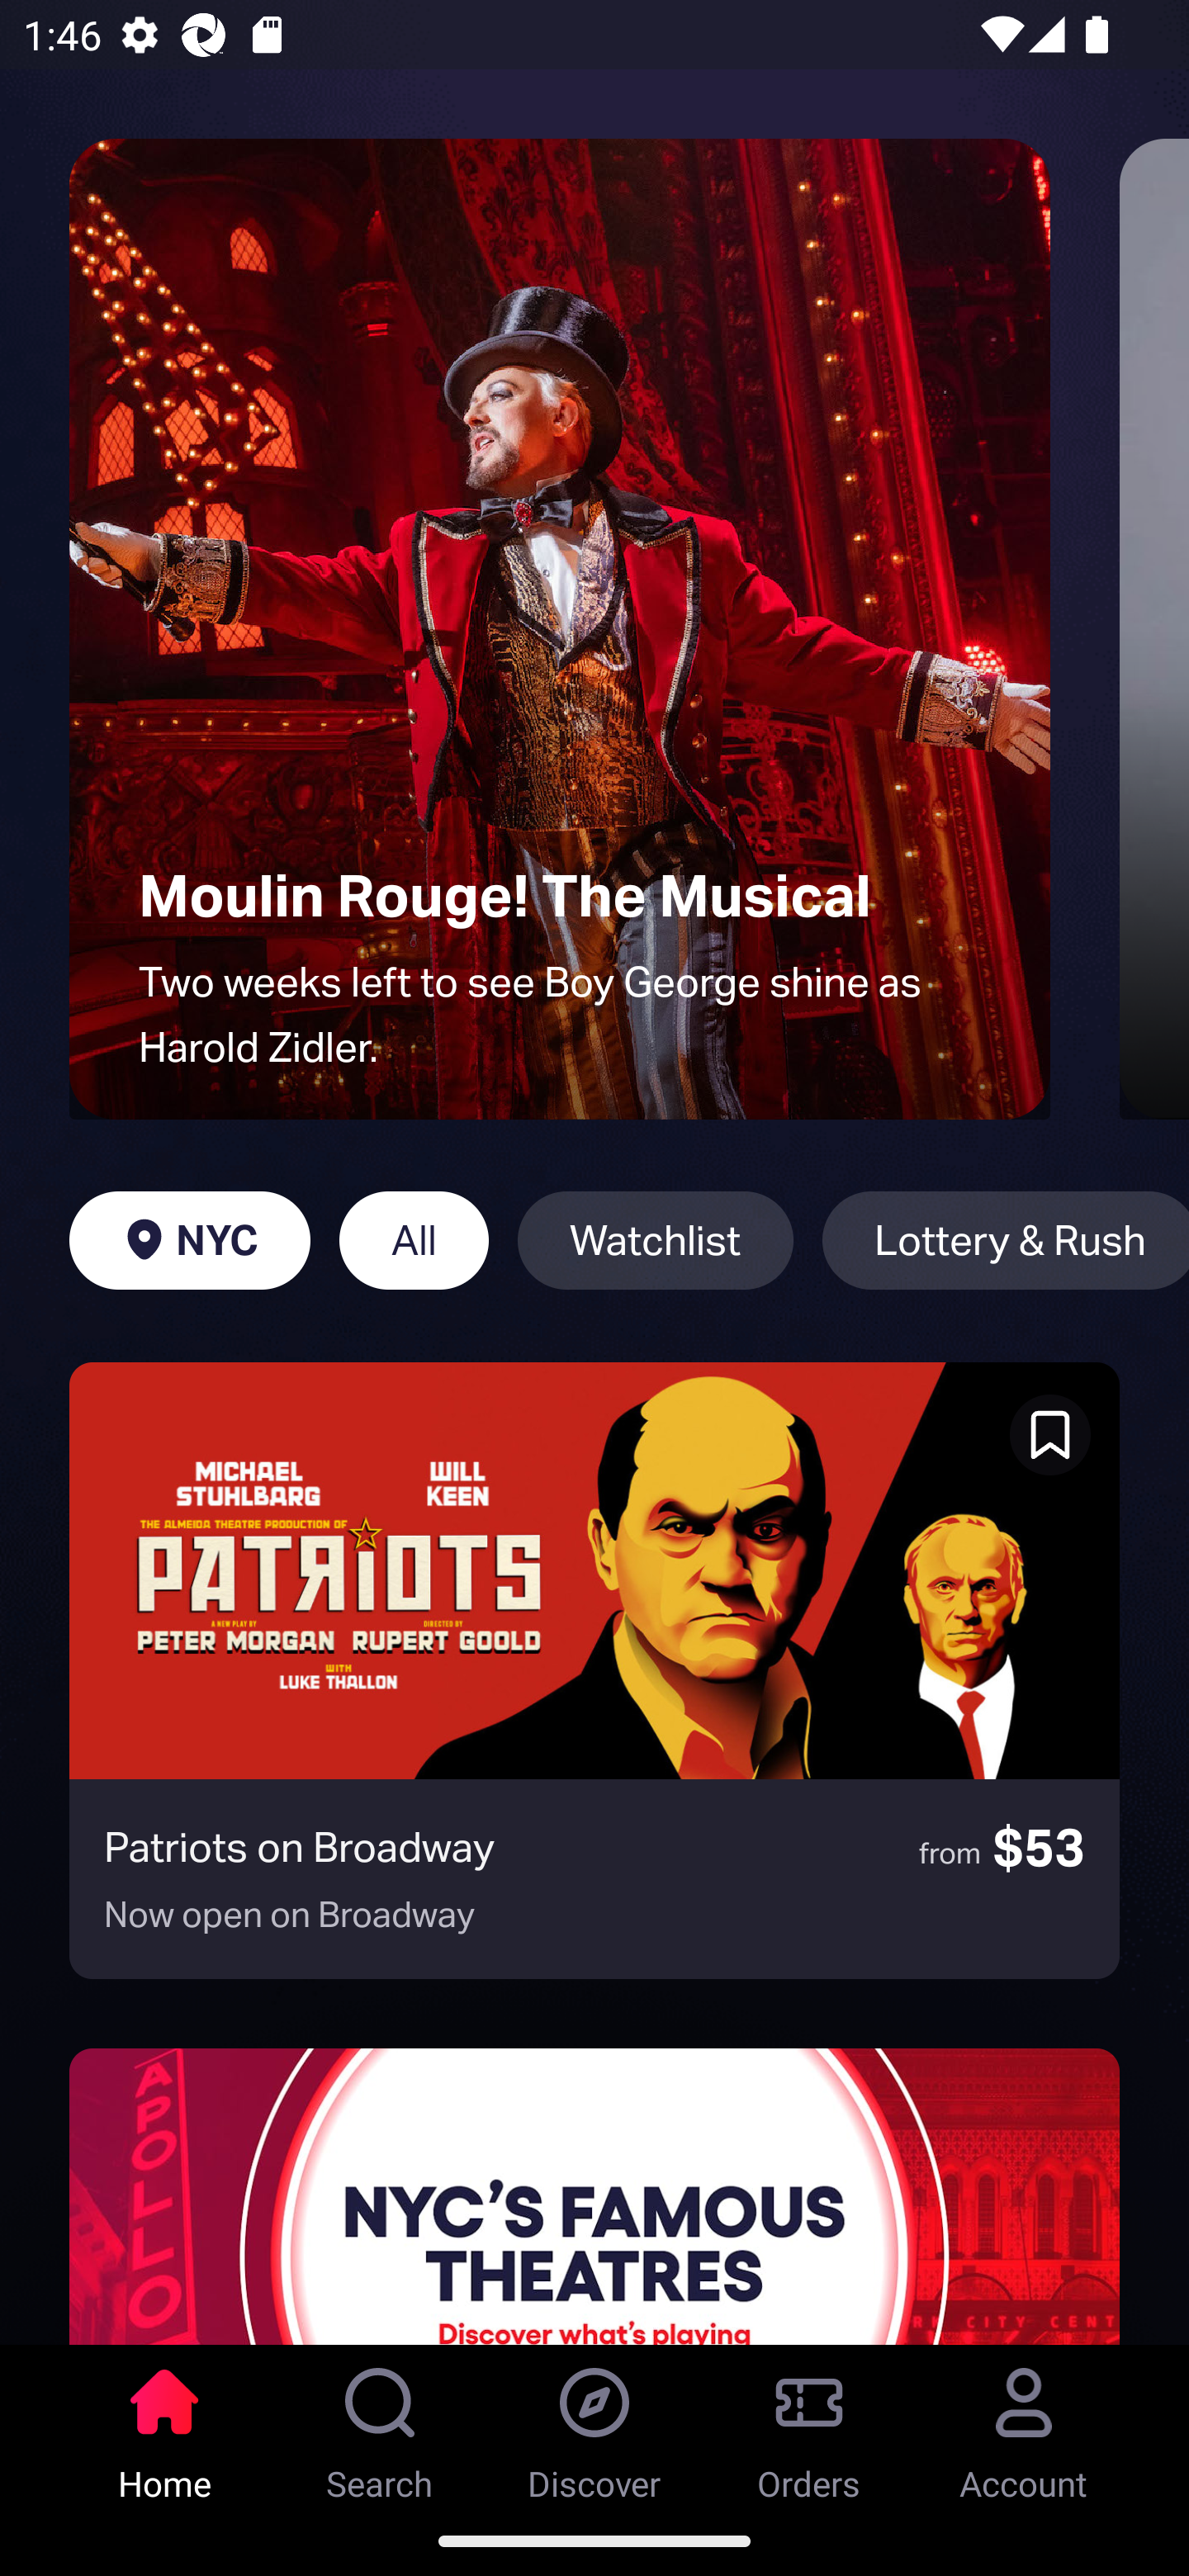 This screenshot has height=2576, width=1189. I want to click on Account, so click(1024, 2425).